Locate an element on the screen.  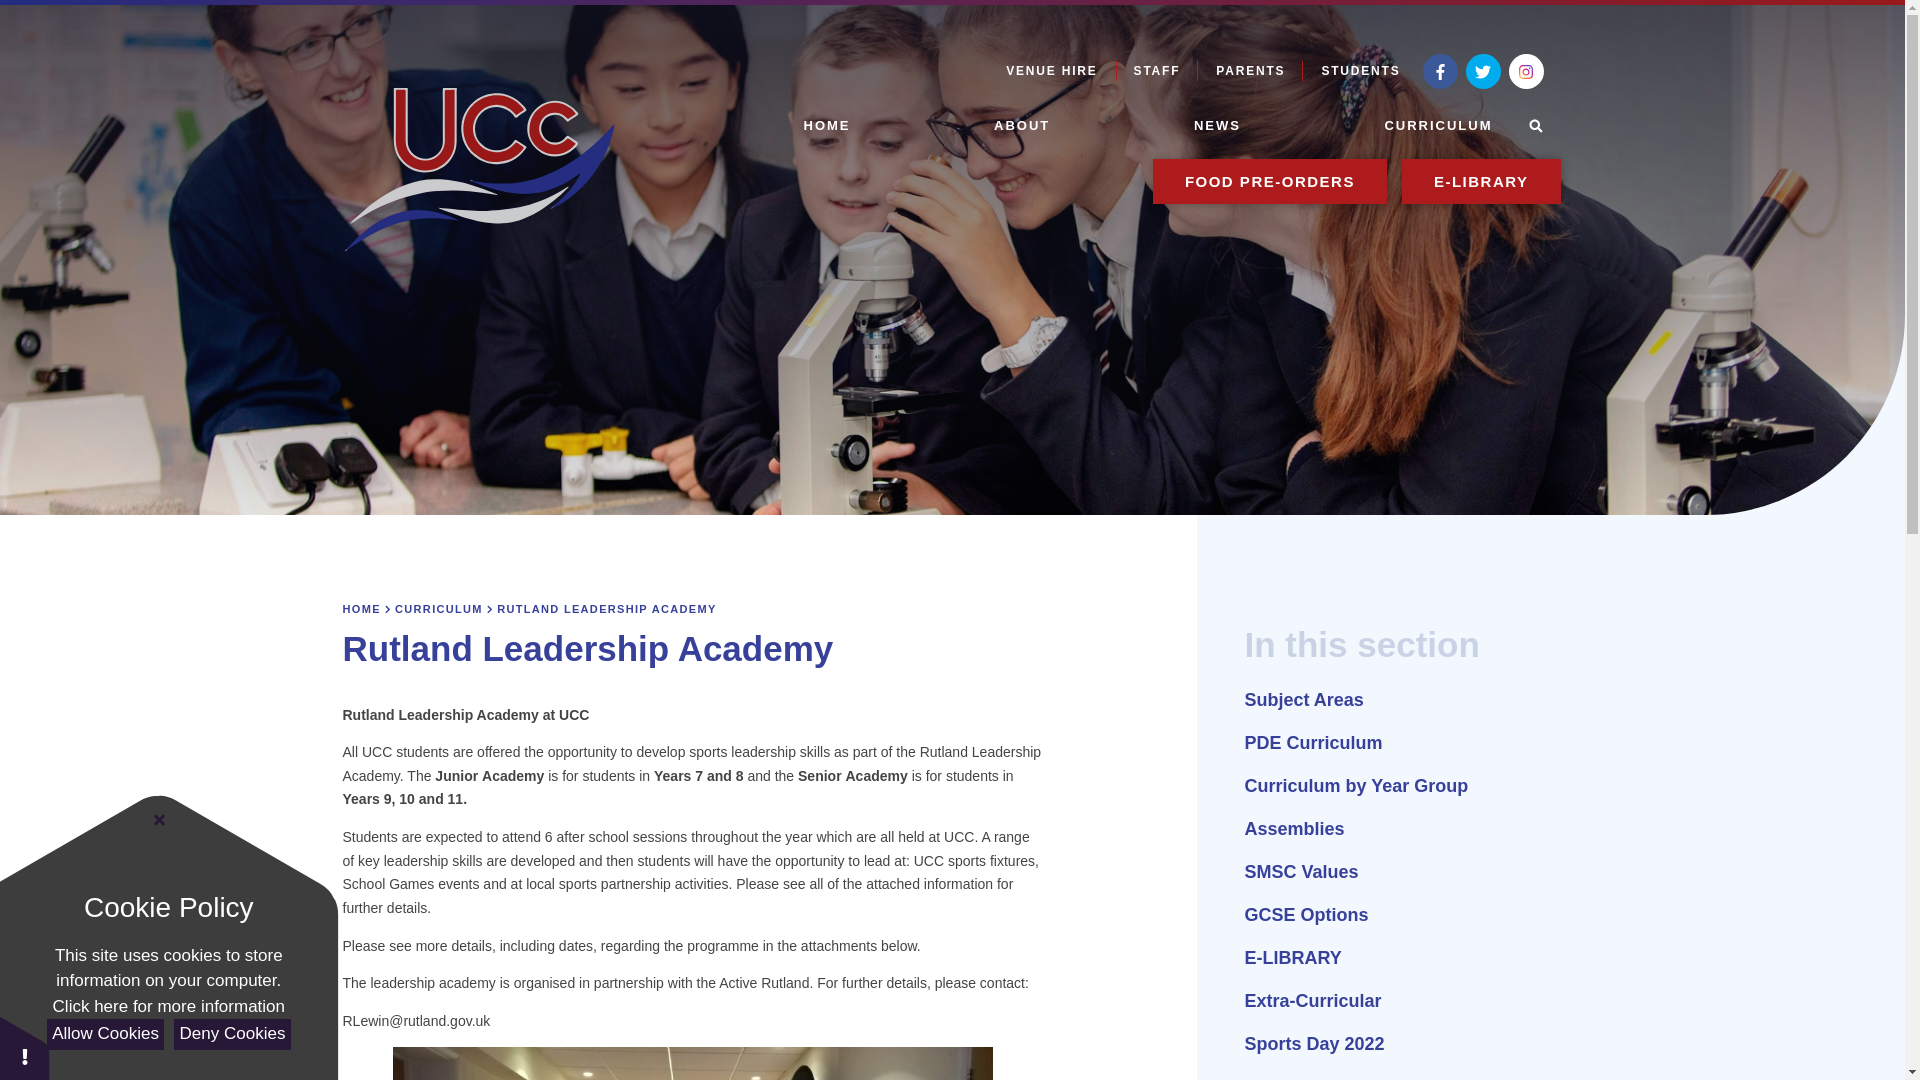
PARENTS is located at coordinates (1250, 70).